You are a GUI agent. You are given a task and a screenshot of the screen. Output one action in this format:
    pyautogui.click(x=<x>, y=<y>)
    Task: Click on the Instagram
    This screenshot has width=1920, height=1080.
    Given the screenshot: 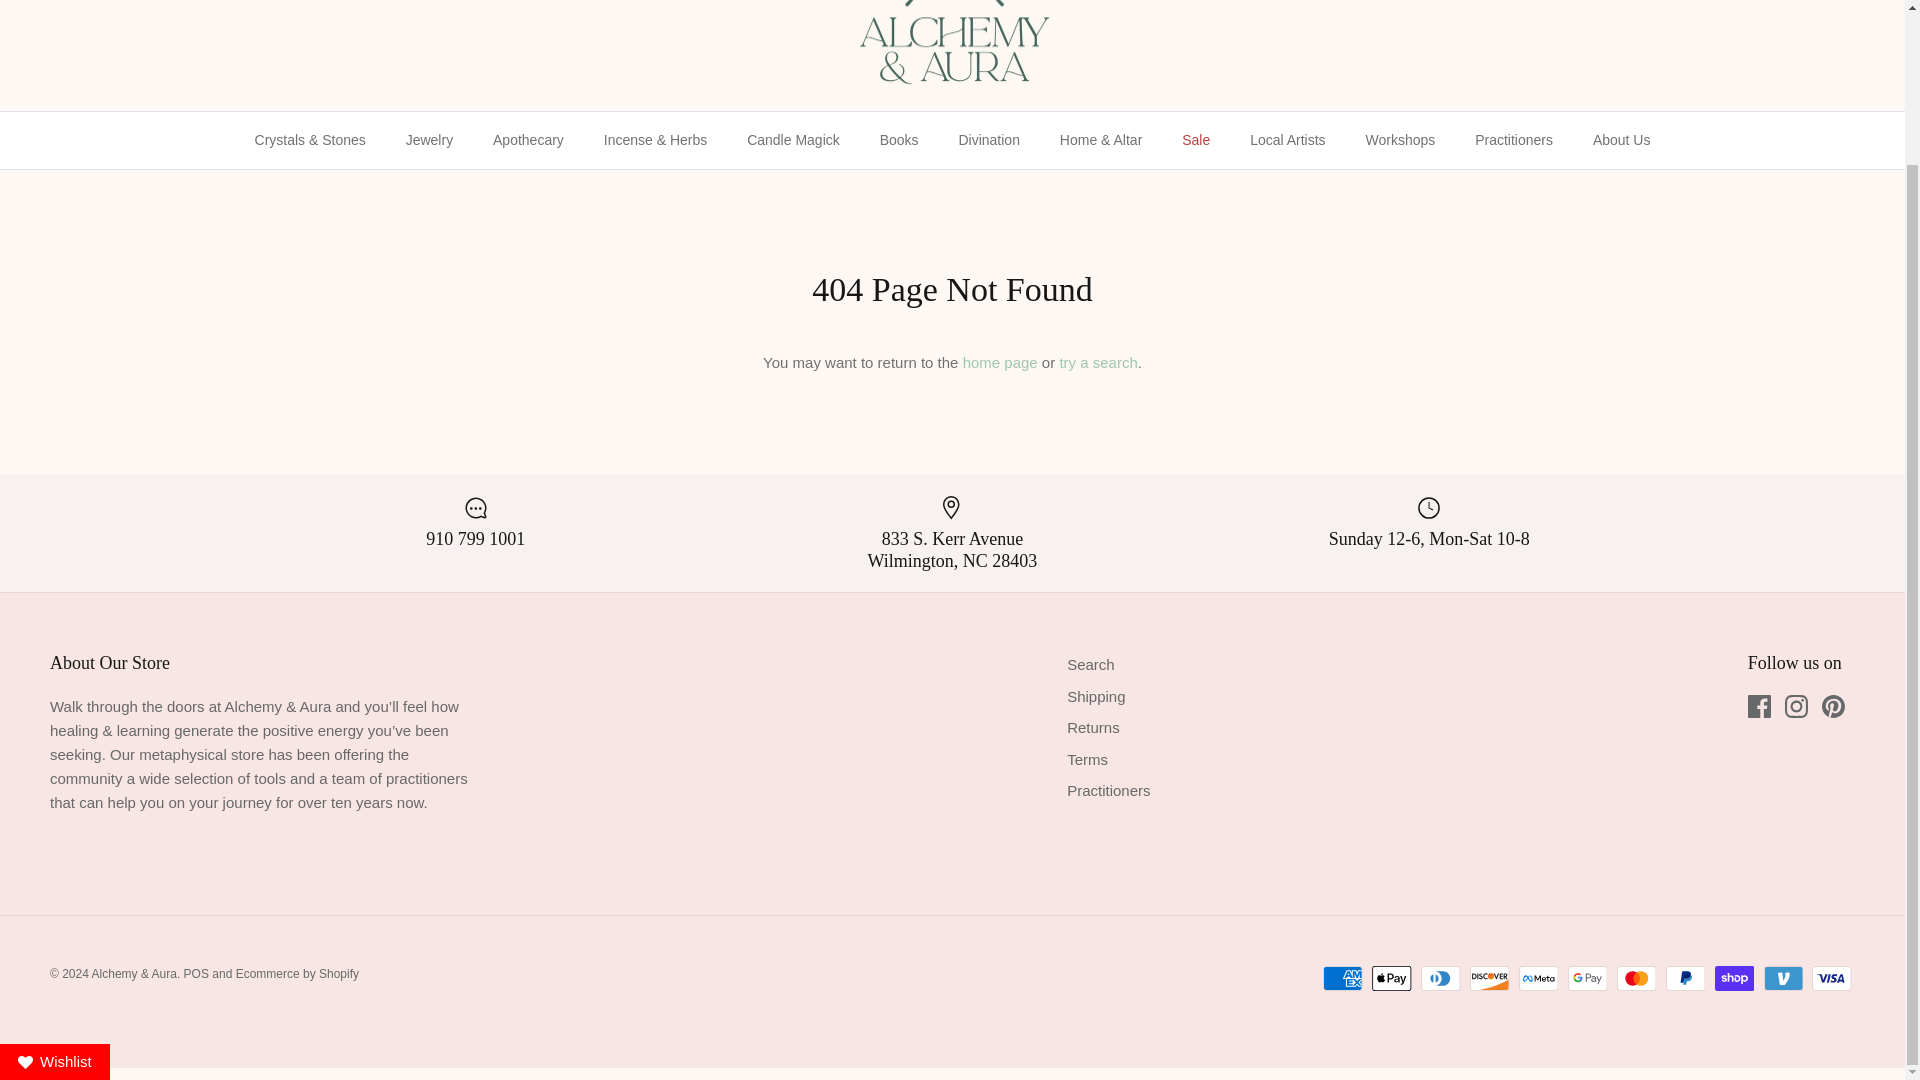 What is the action you would take?
    pyautogui.click(x=1796, y=706)
    